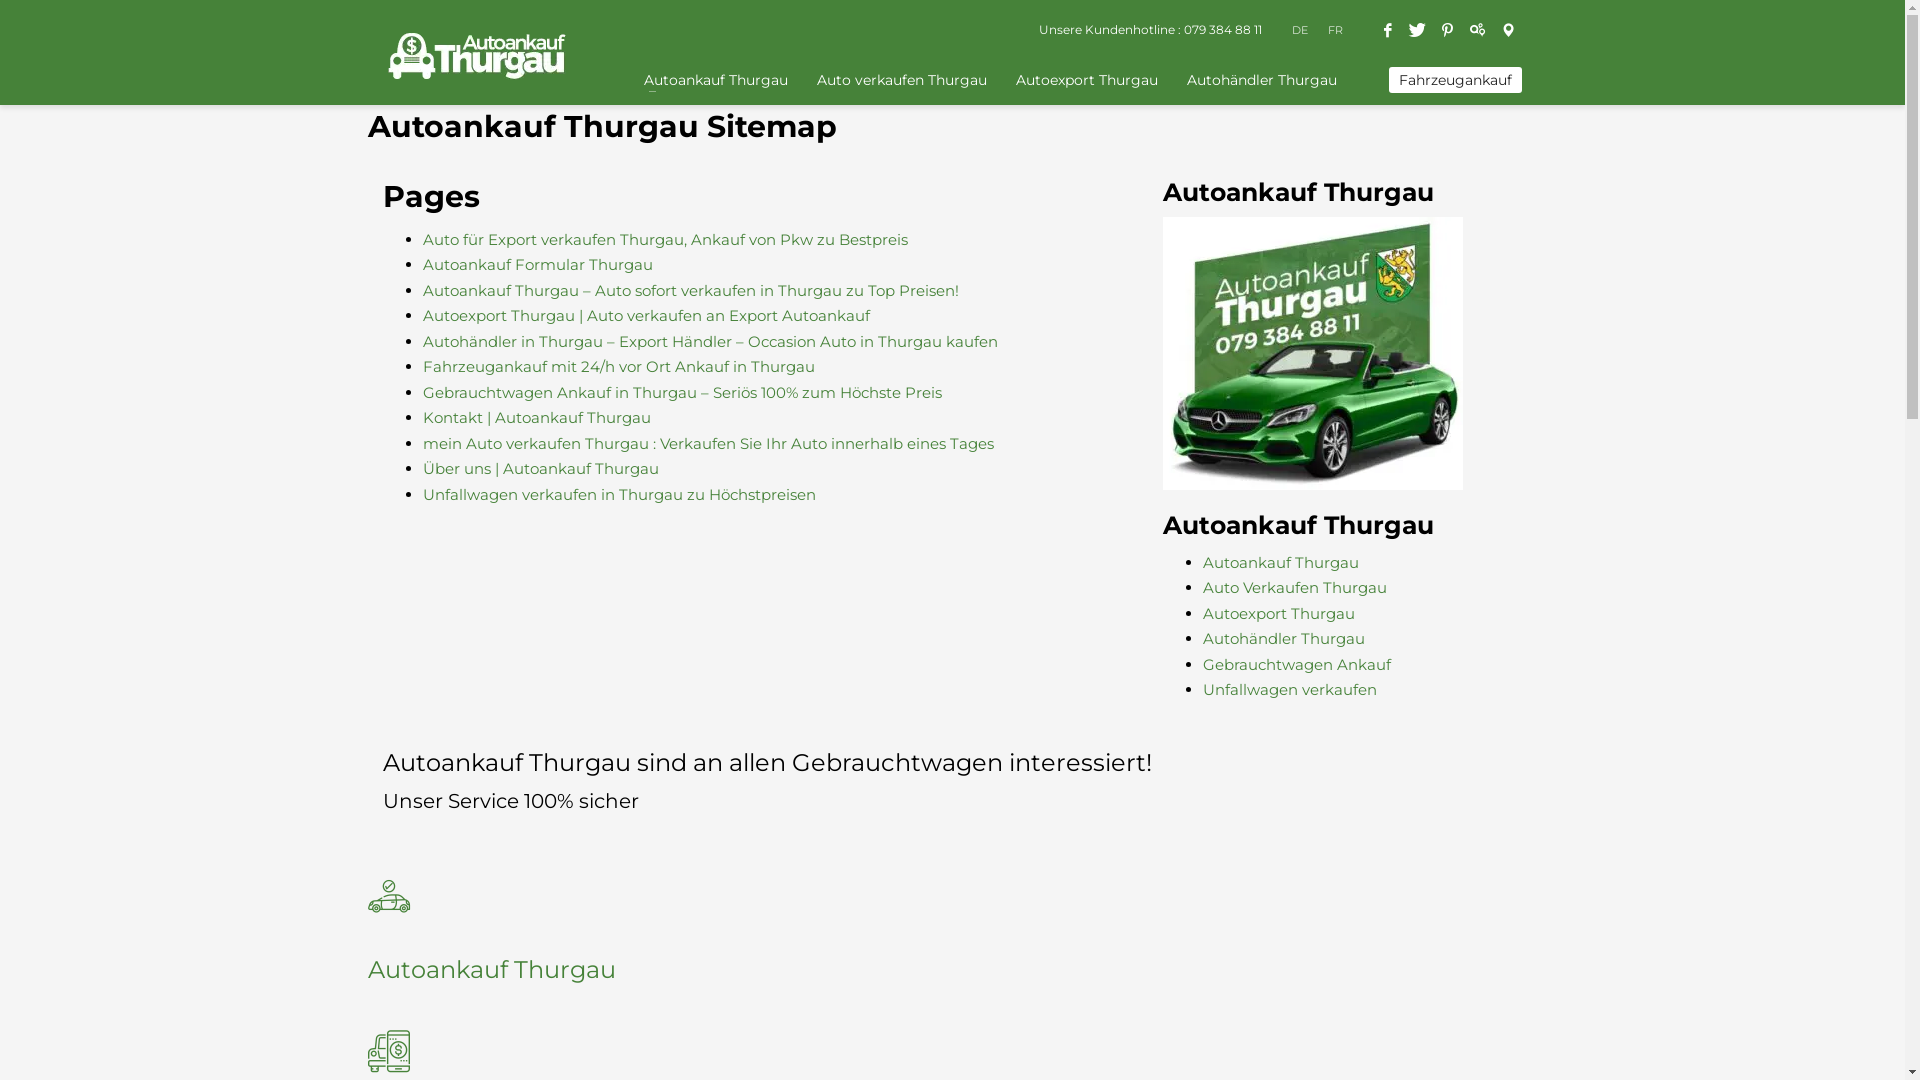  Describe the element at coordinates (389, 1062) in the screenshot. I see `autoexport Thurgau` at that location.